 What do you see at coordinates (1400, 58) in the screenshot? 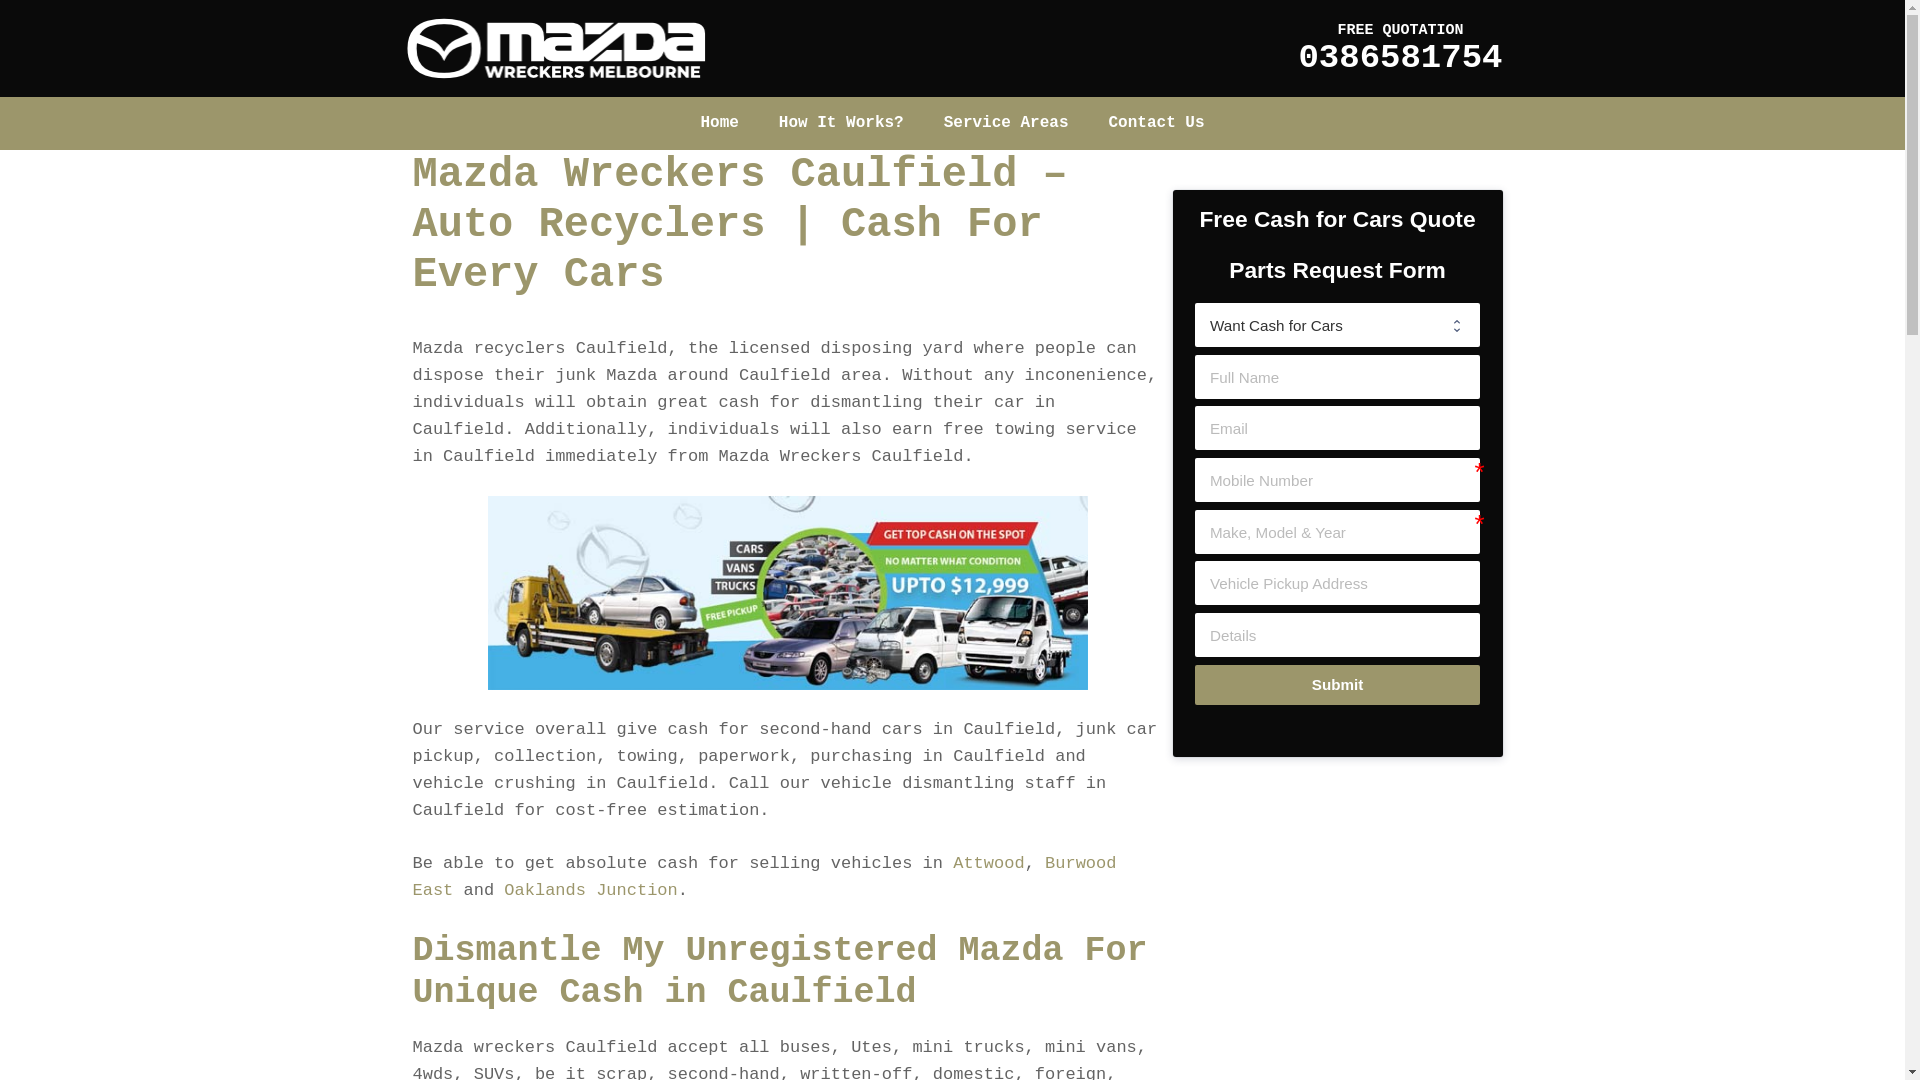
I see `0386581754` at bounding box center [1400, 58].